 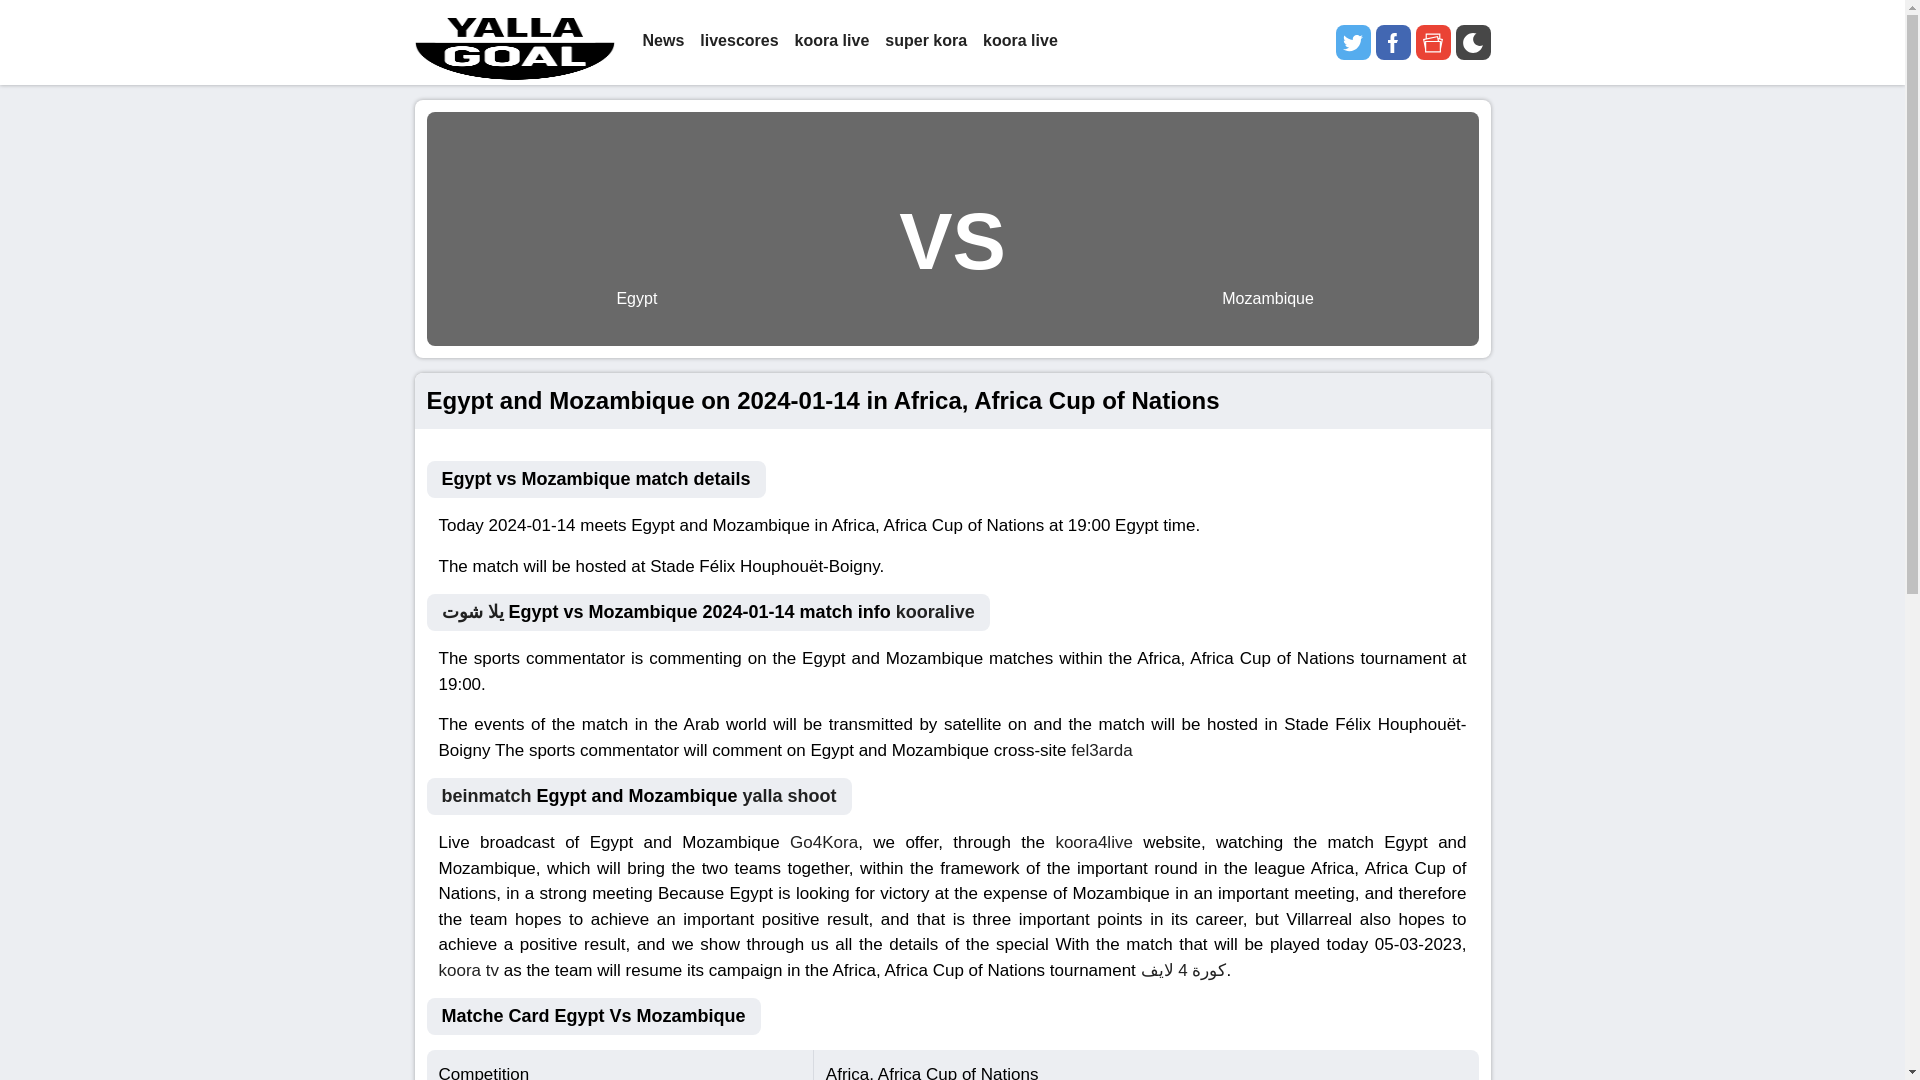 What do you see at coordinates (1020, 42) in the screenshot?
I see `koora live` at bounding box center [1020, 42].